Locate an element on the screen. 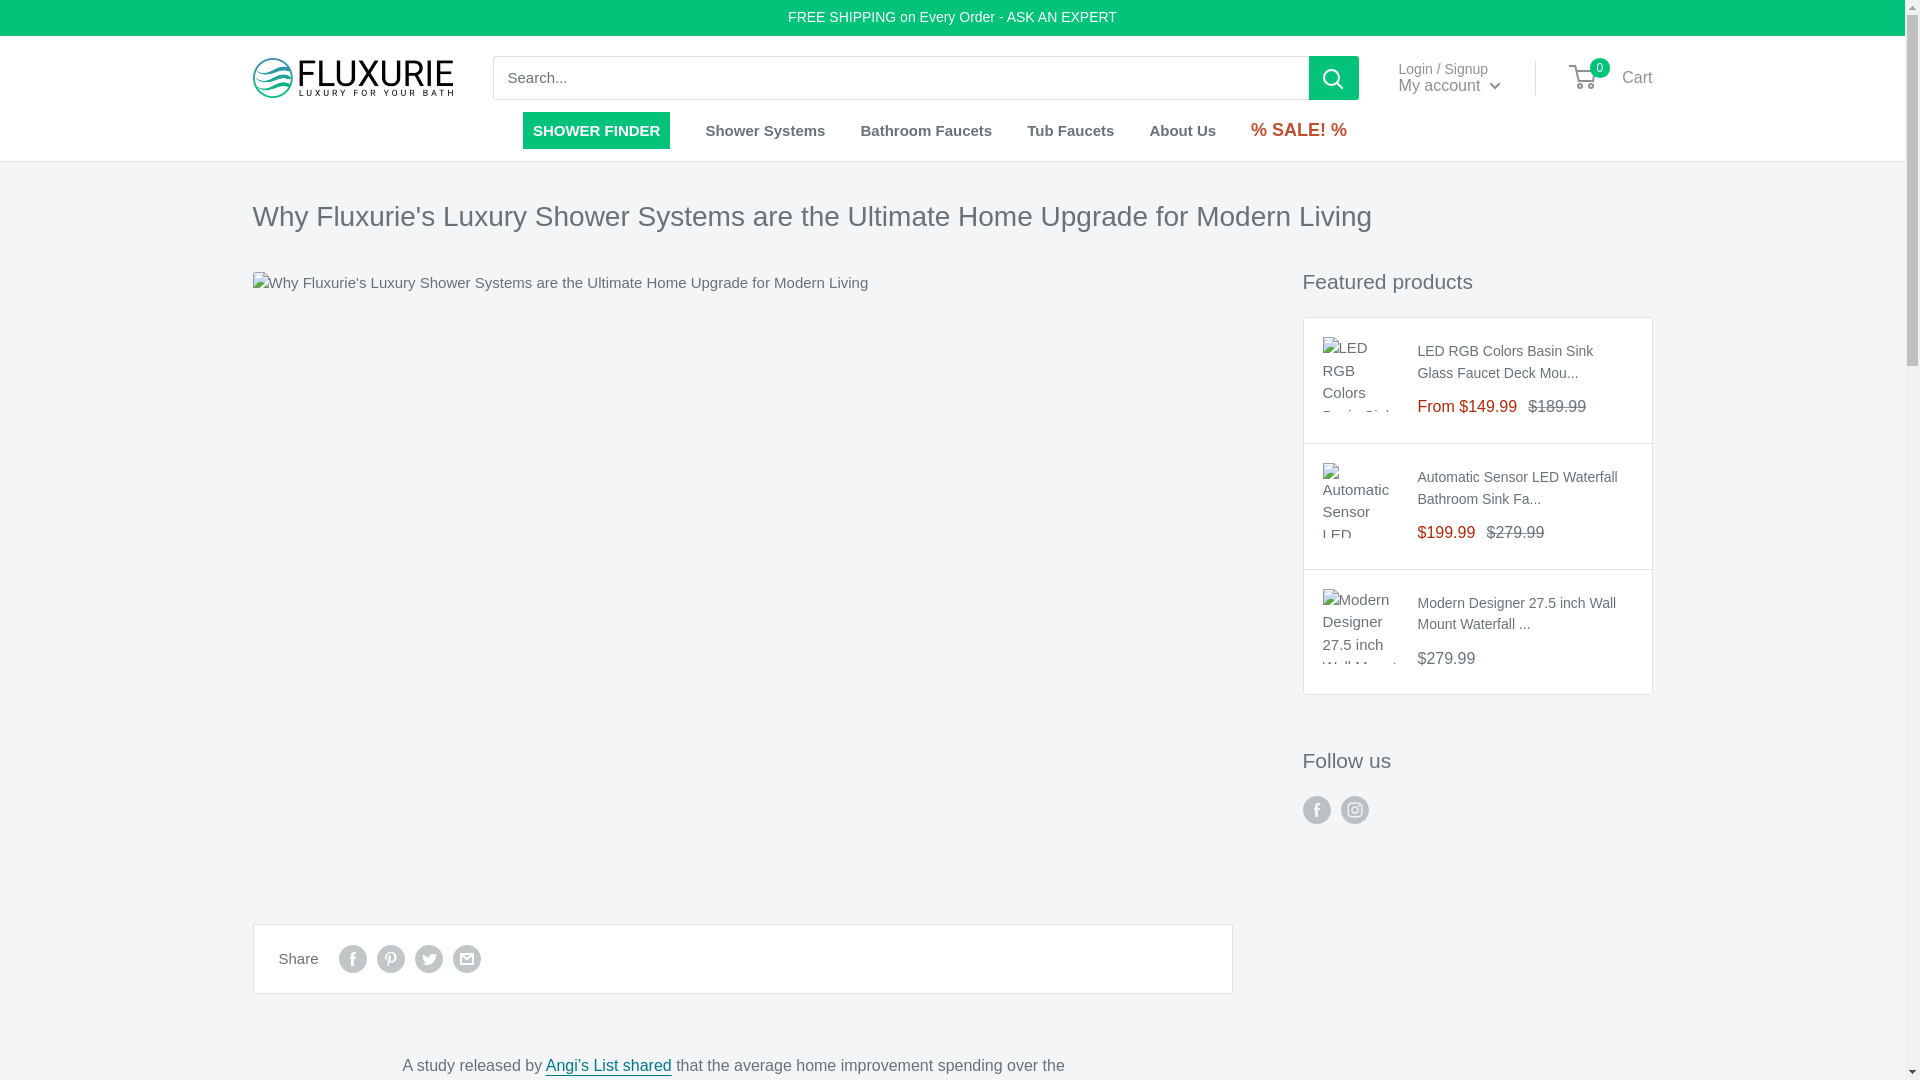 The height and width of the screenshot is (1080, 1920). Tub Faucets is located at coordinates (1070, 130).